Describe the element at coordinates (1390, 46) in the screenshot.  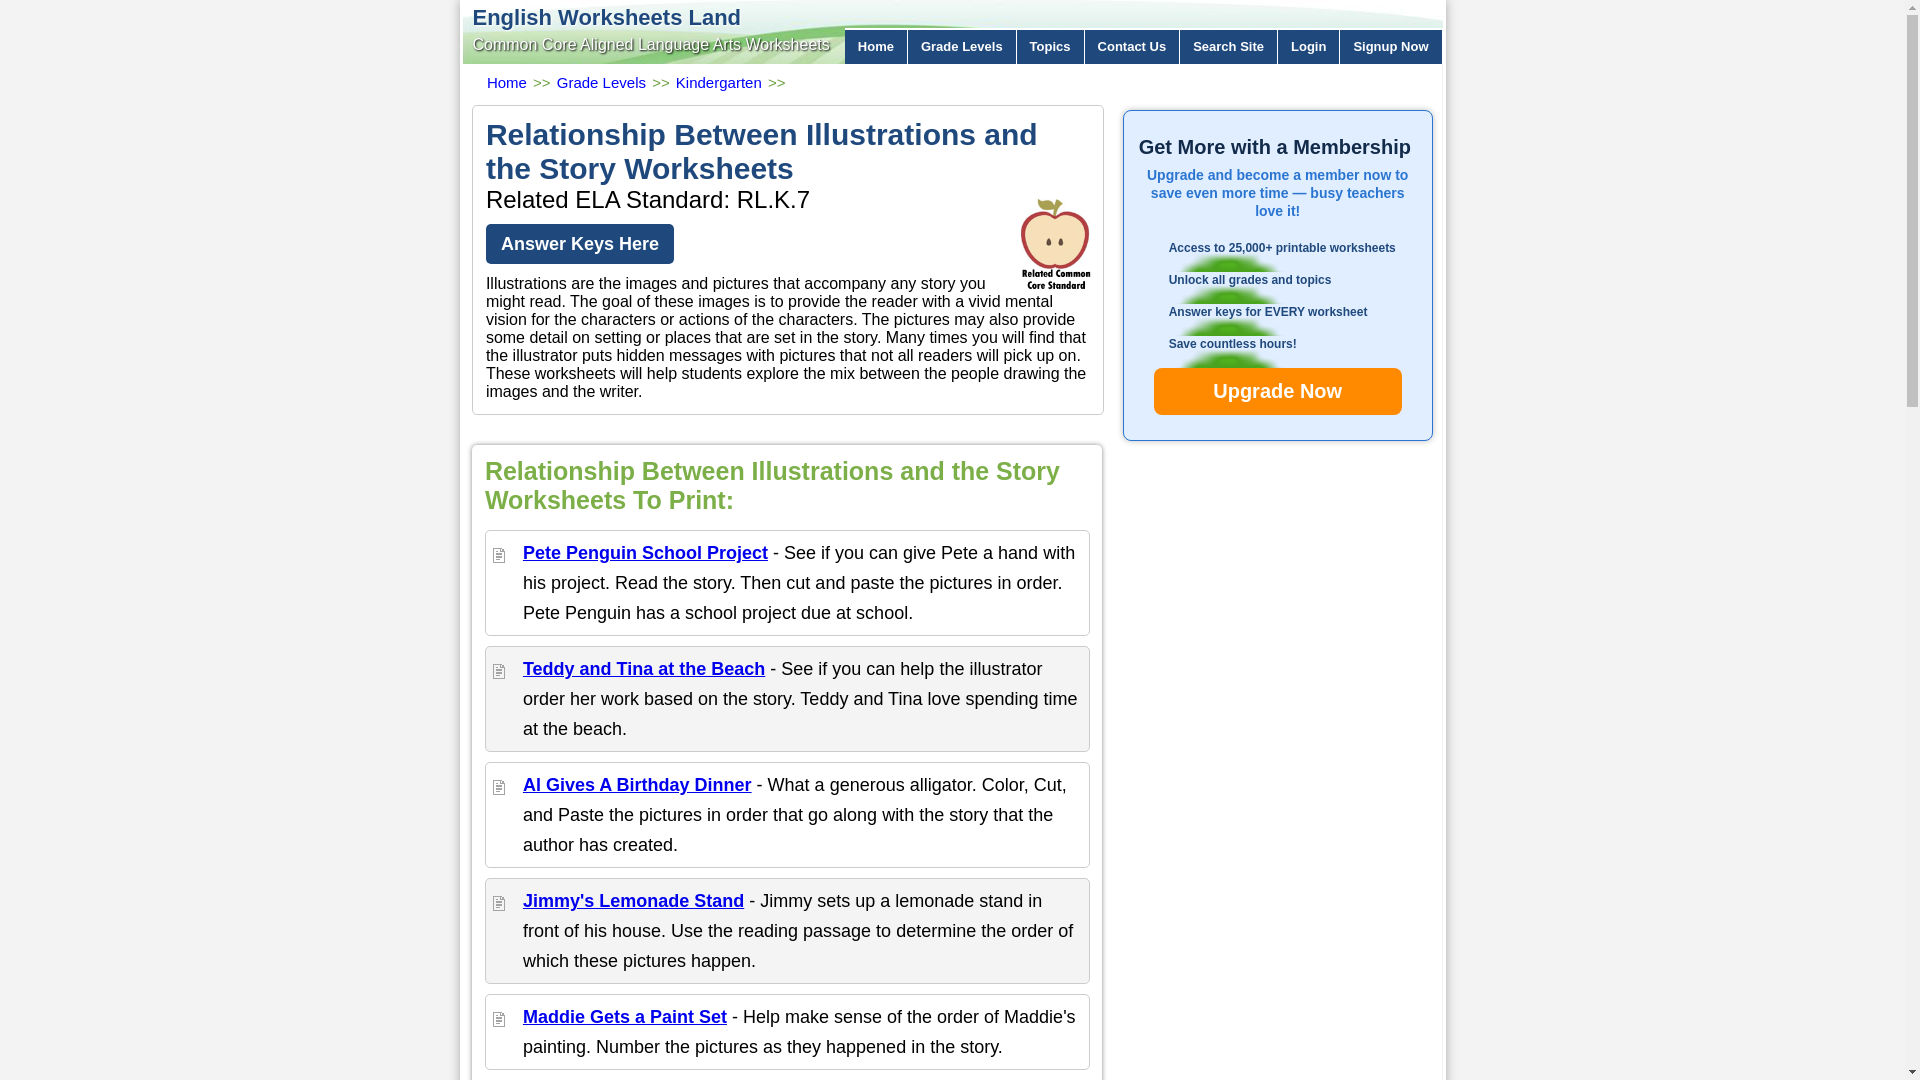
I see `Signup Now` at that location.